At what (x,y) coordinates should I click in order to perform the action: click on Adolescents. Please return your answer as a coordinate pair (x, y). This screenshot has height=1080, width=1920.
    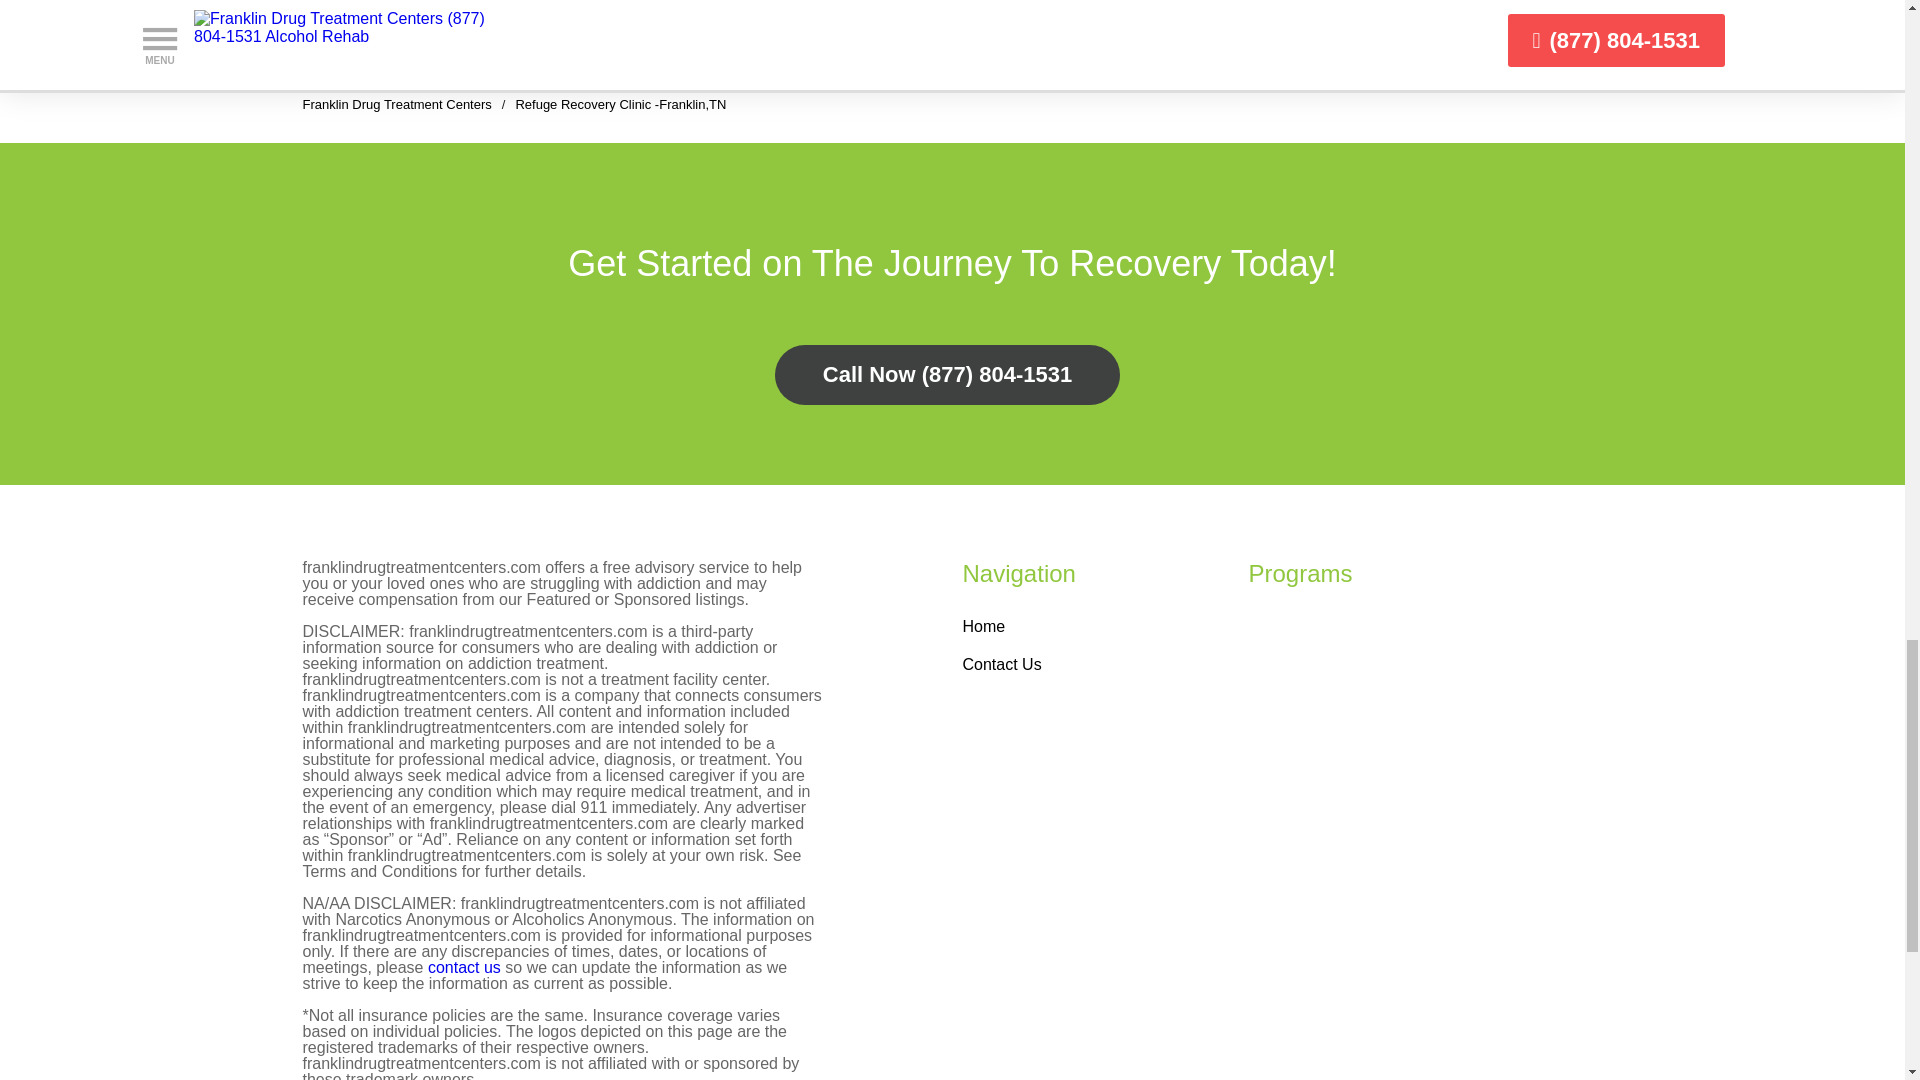
    Looking at the image, I should click on (508, 6).